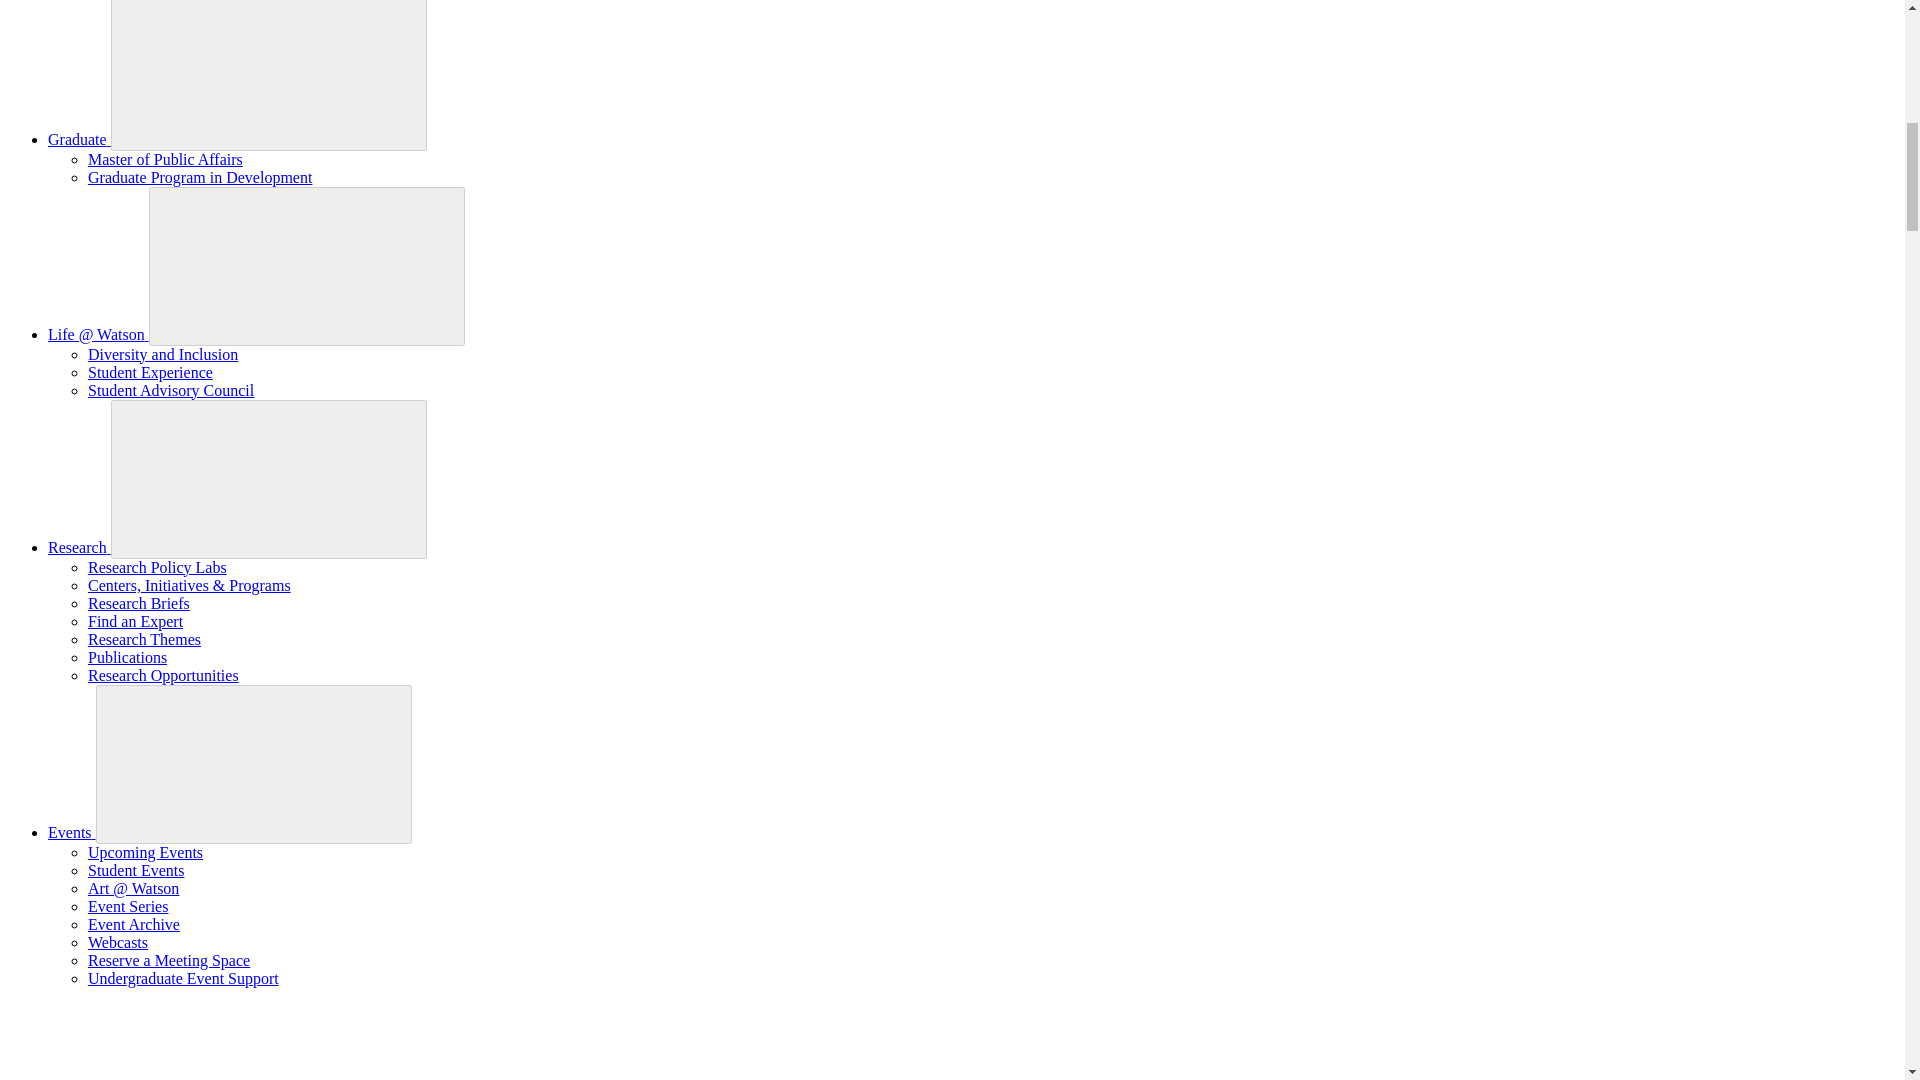 The image size is (1920, 1080). What do you see at coordinates (170, 390) in the screenshot?
I see `Student Advisory Council` at bounding box center [170, 390].